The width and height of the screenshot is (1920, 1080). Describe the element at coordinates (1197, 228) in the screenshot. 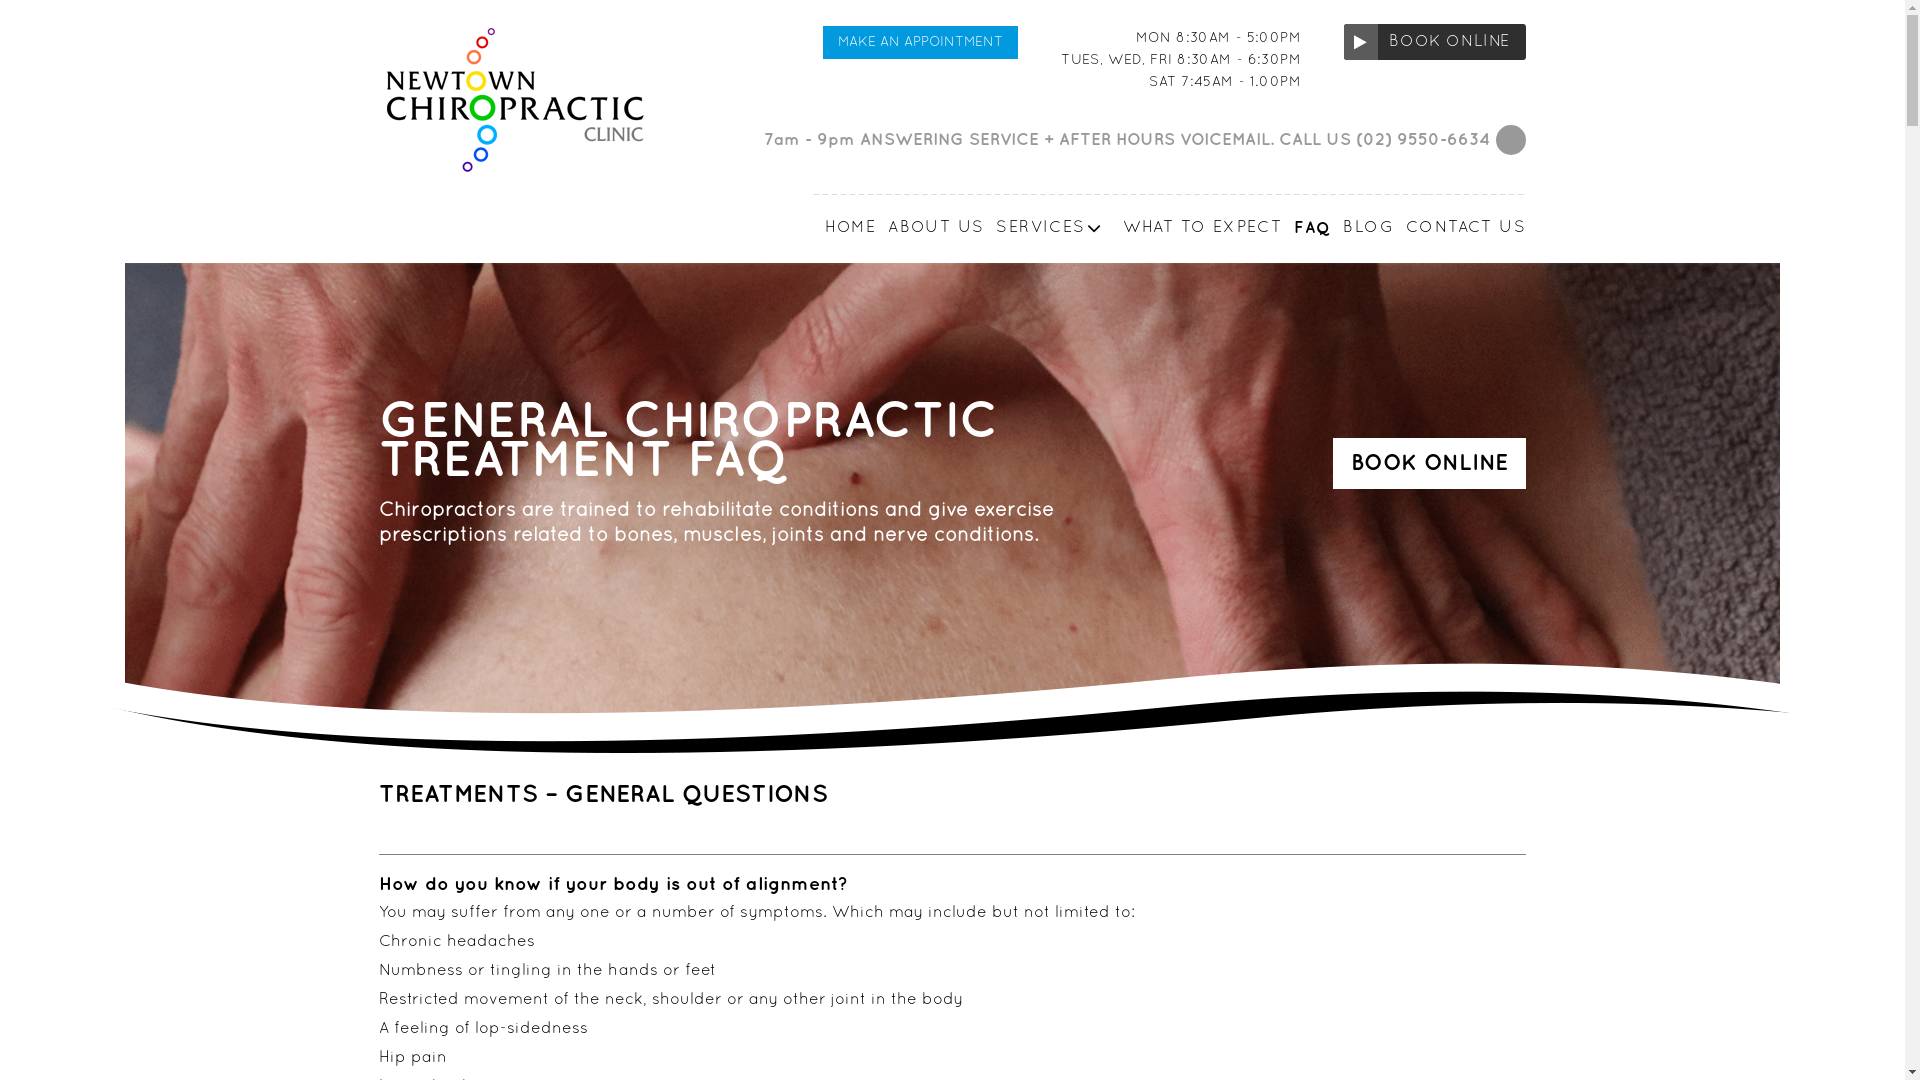

I see `WHAT TO EXPECT` at that location.